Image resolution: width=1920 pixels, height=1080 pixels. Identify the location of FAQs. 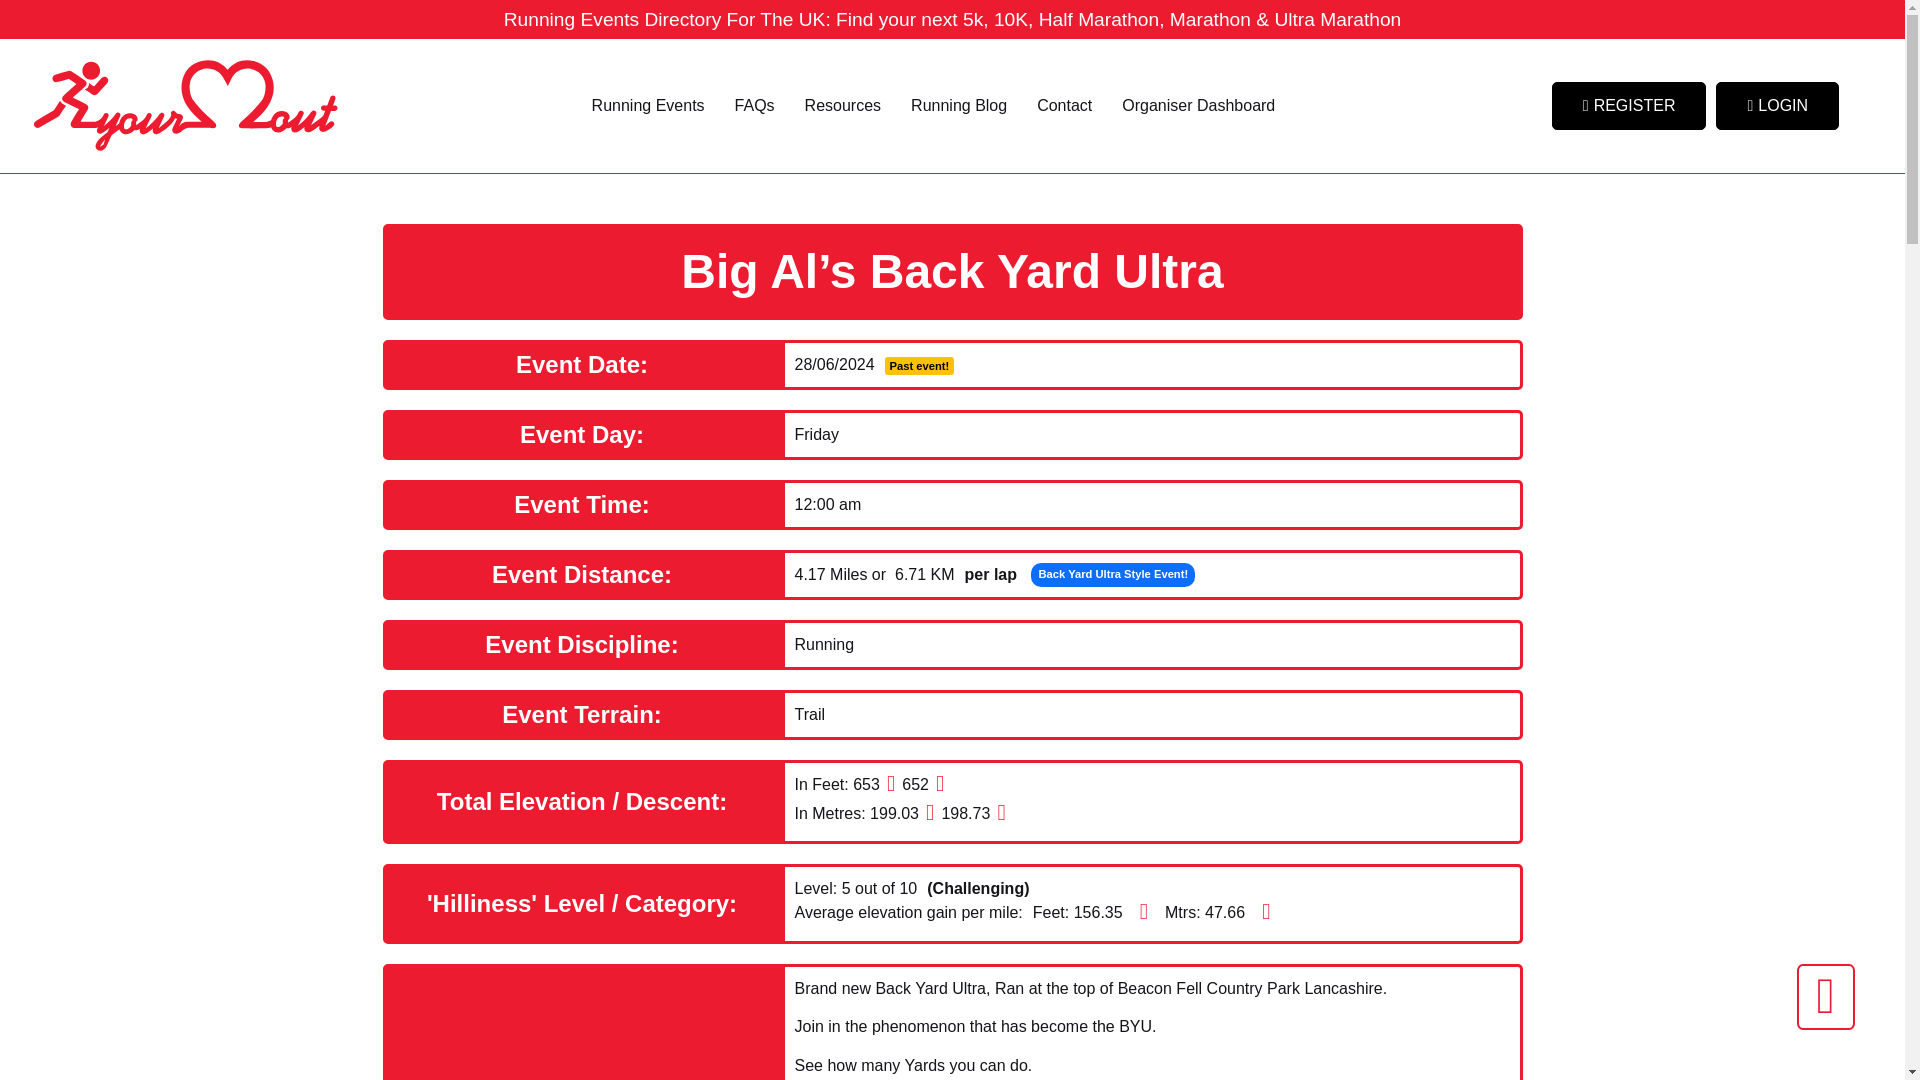
(754, 106).